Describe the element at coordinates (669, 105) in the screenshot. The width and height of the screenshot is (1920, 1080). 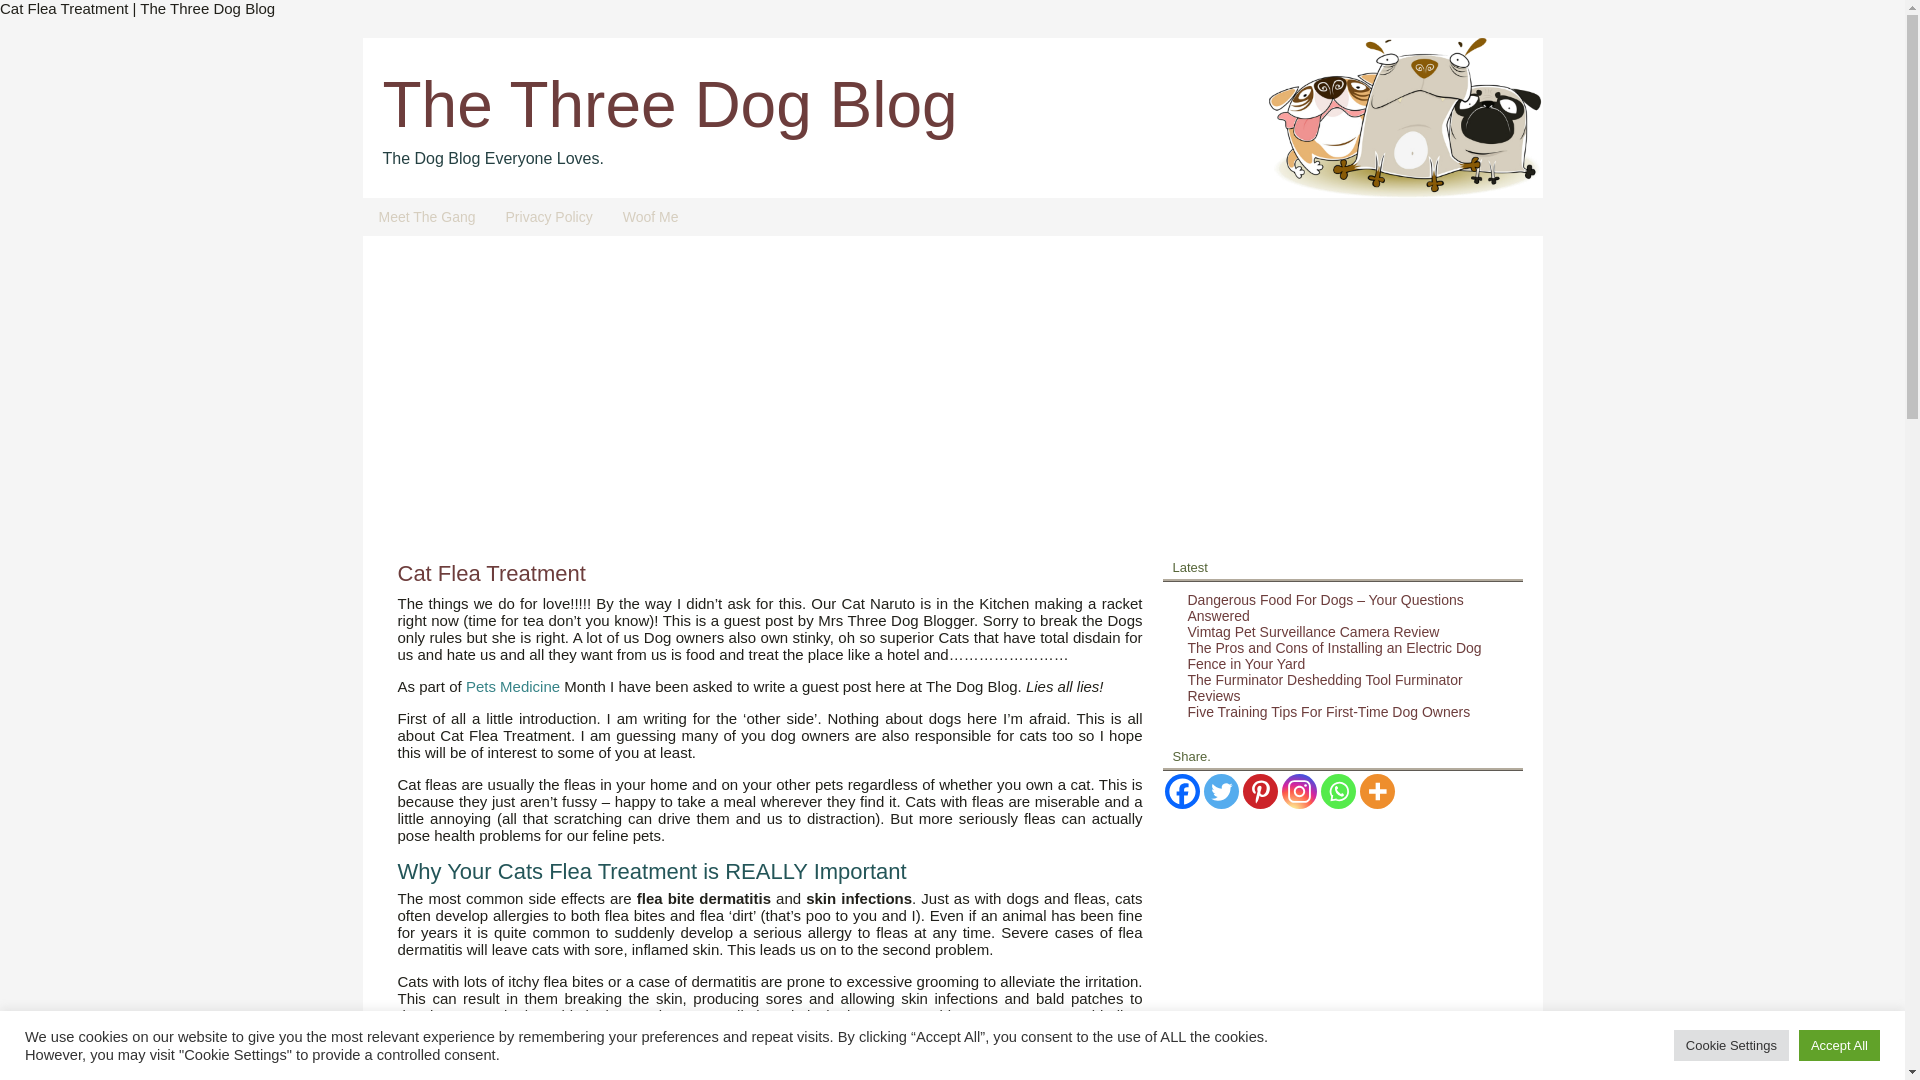
I see `The Three Dog Blog` at that location.